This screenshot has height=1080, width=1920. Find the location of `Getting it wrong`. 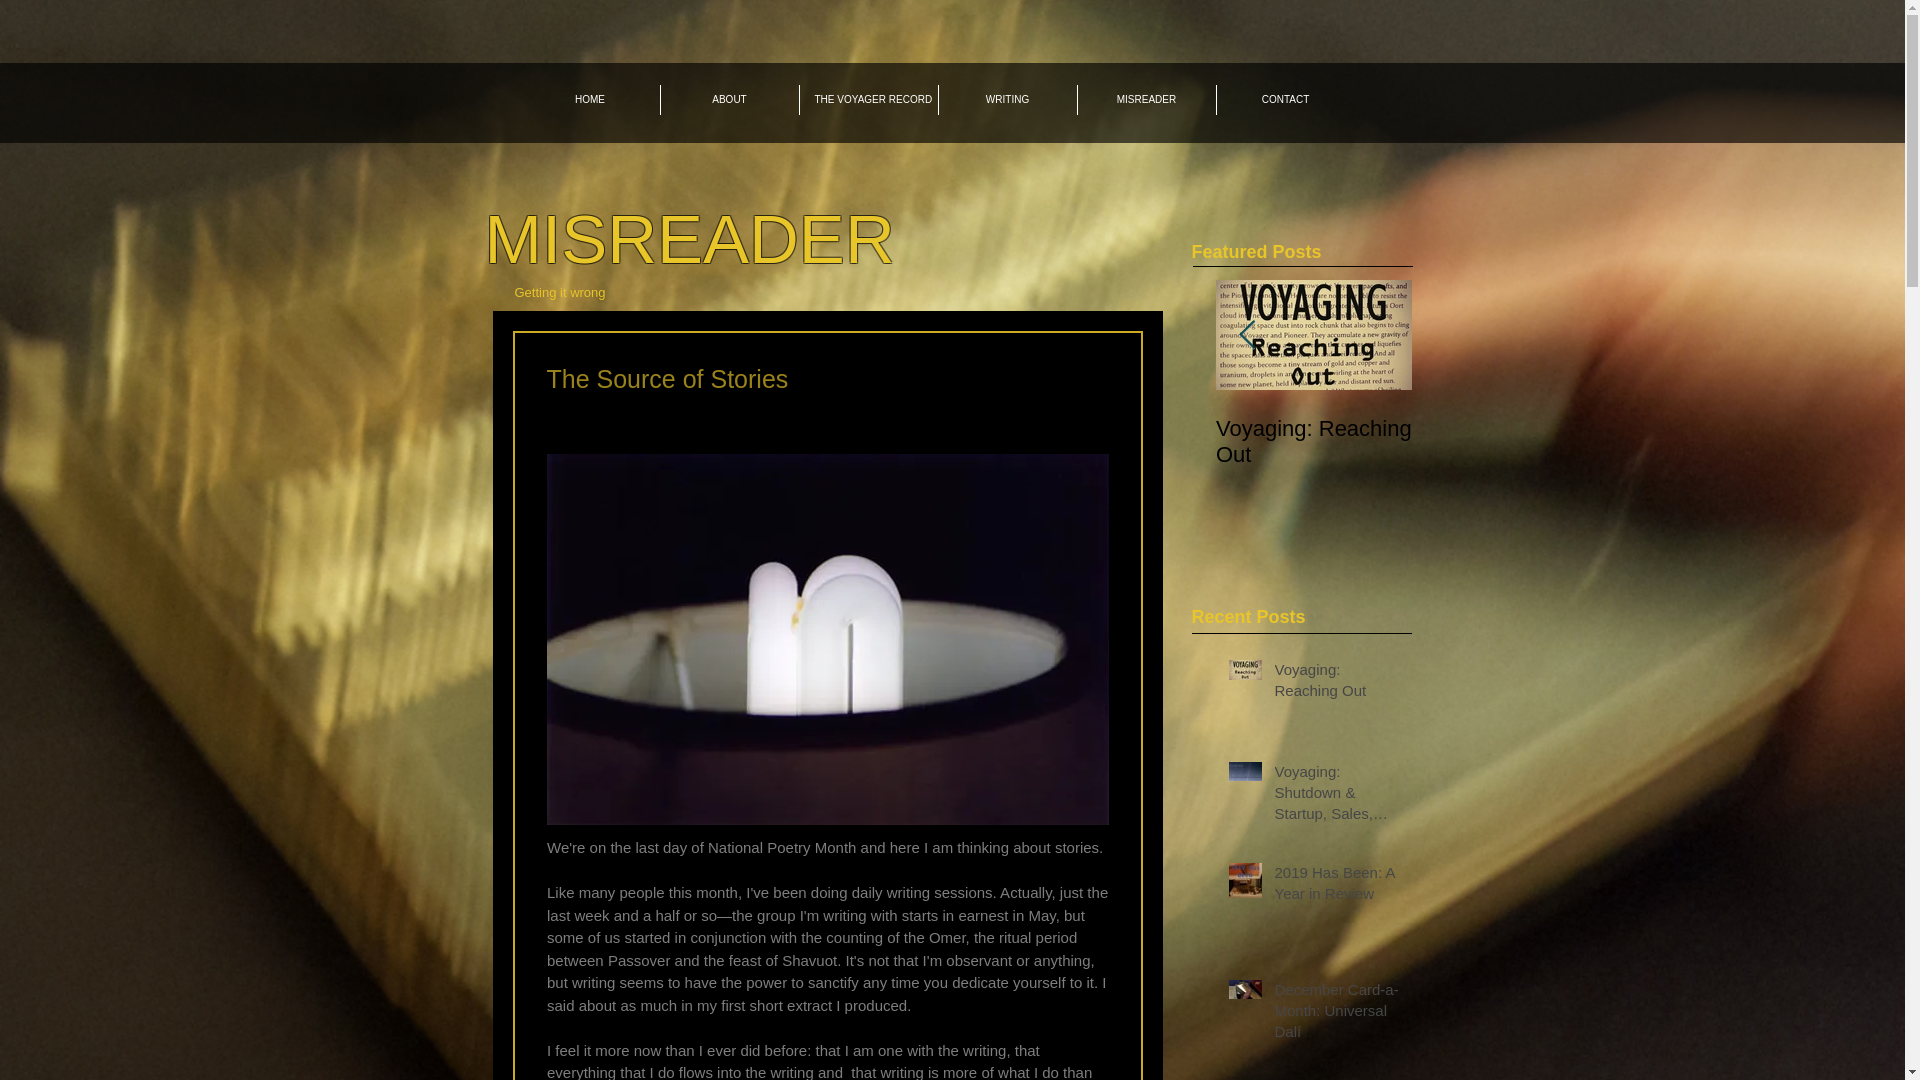

Getting it wrong is located at coordinates (559, 292).